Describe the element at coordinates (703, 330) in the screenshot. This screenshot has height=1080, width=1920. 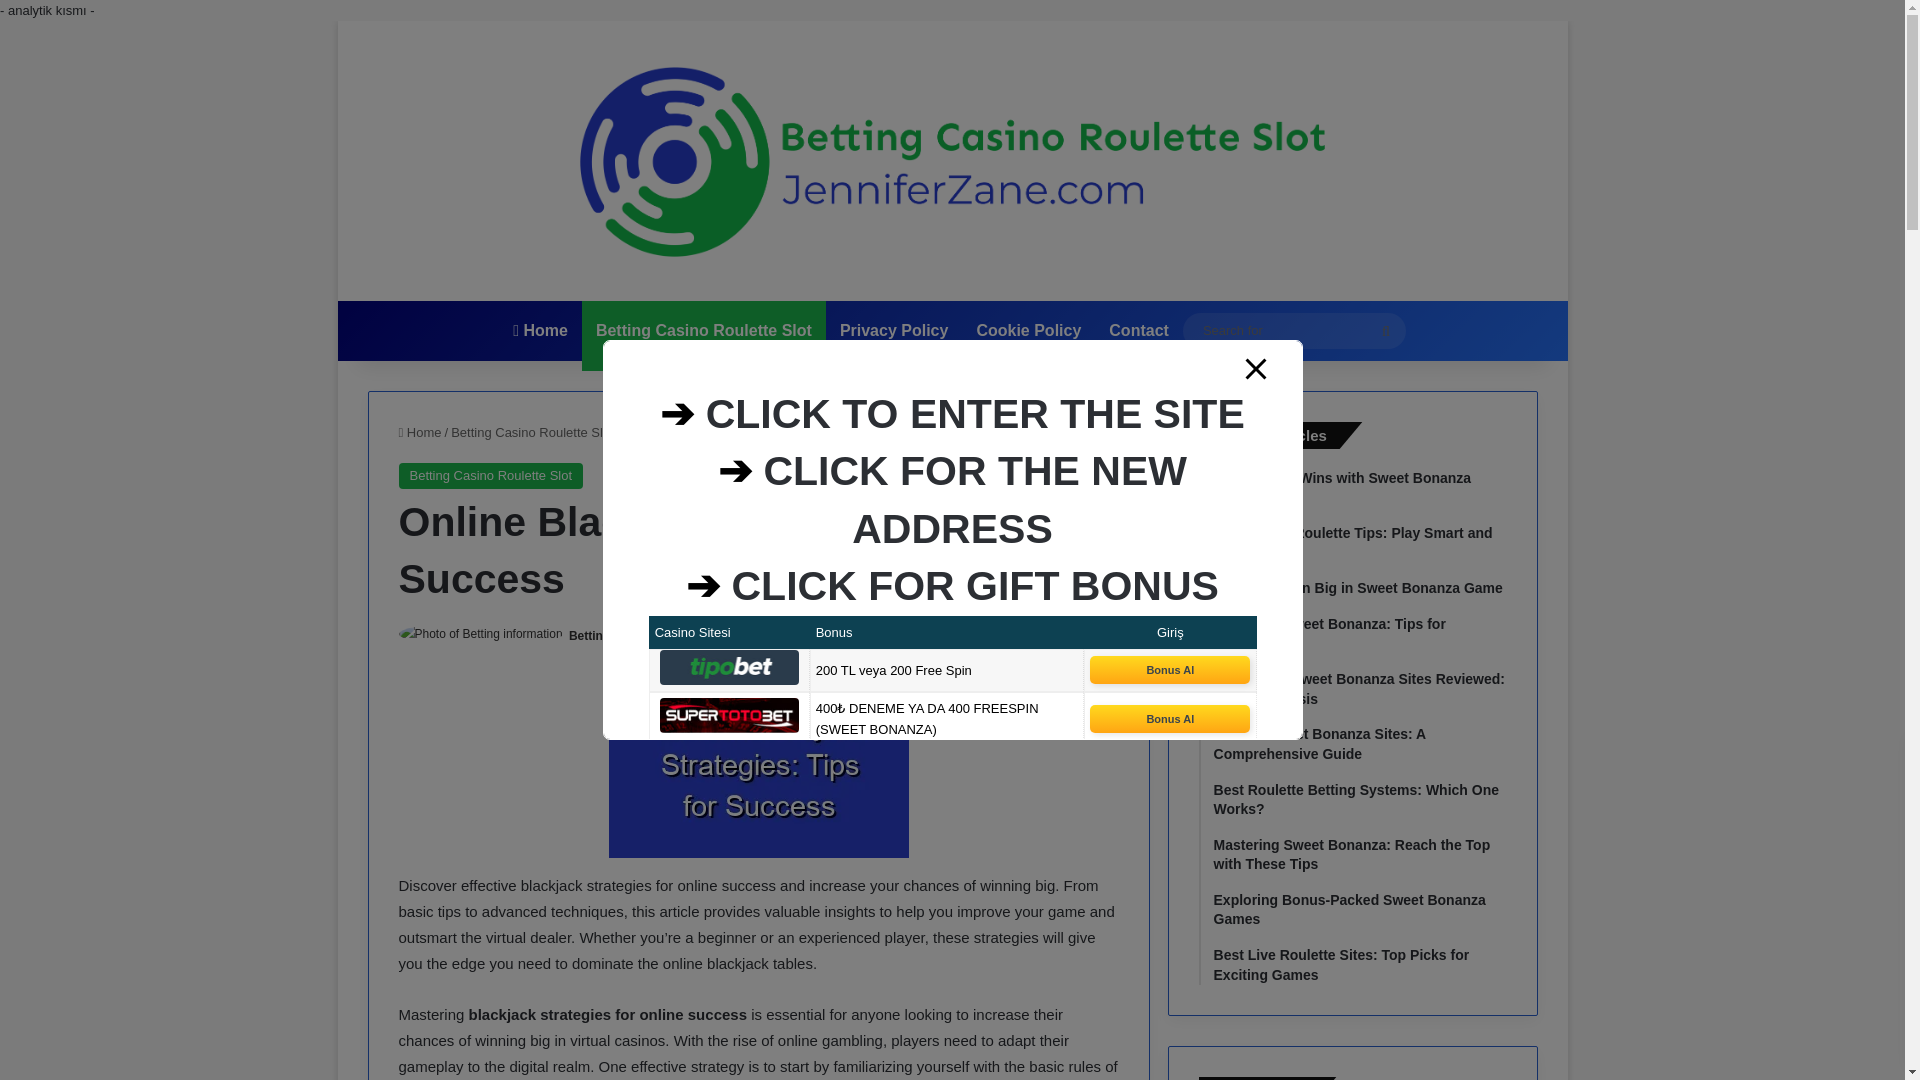
I see `Betting Casino Roulette Slot` at that location.